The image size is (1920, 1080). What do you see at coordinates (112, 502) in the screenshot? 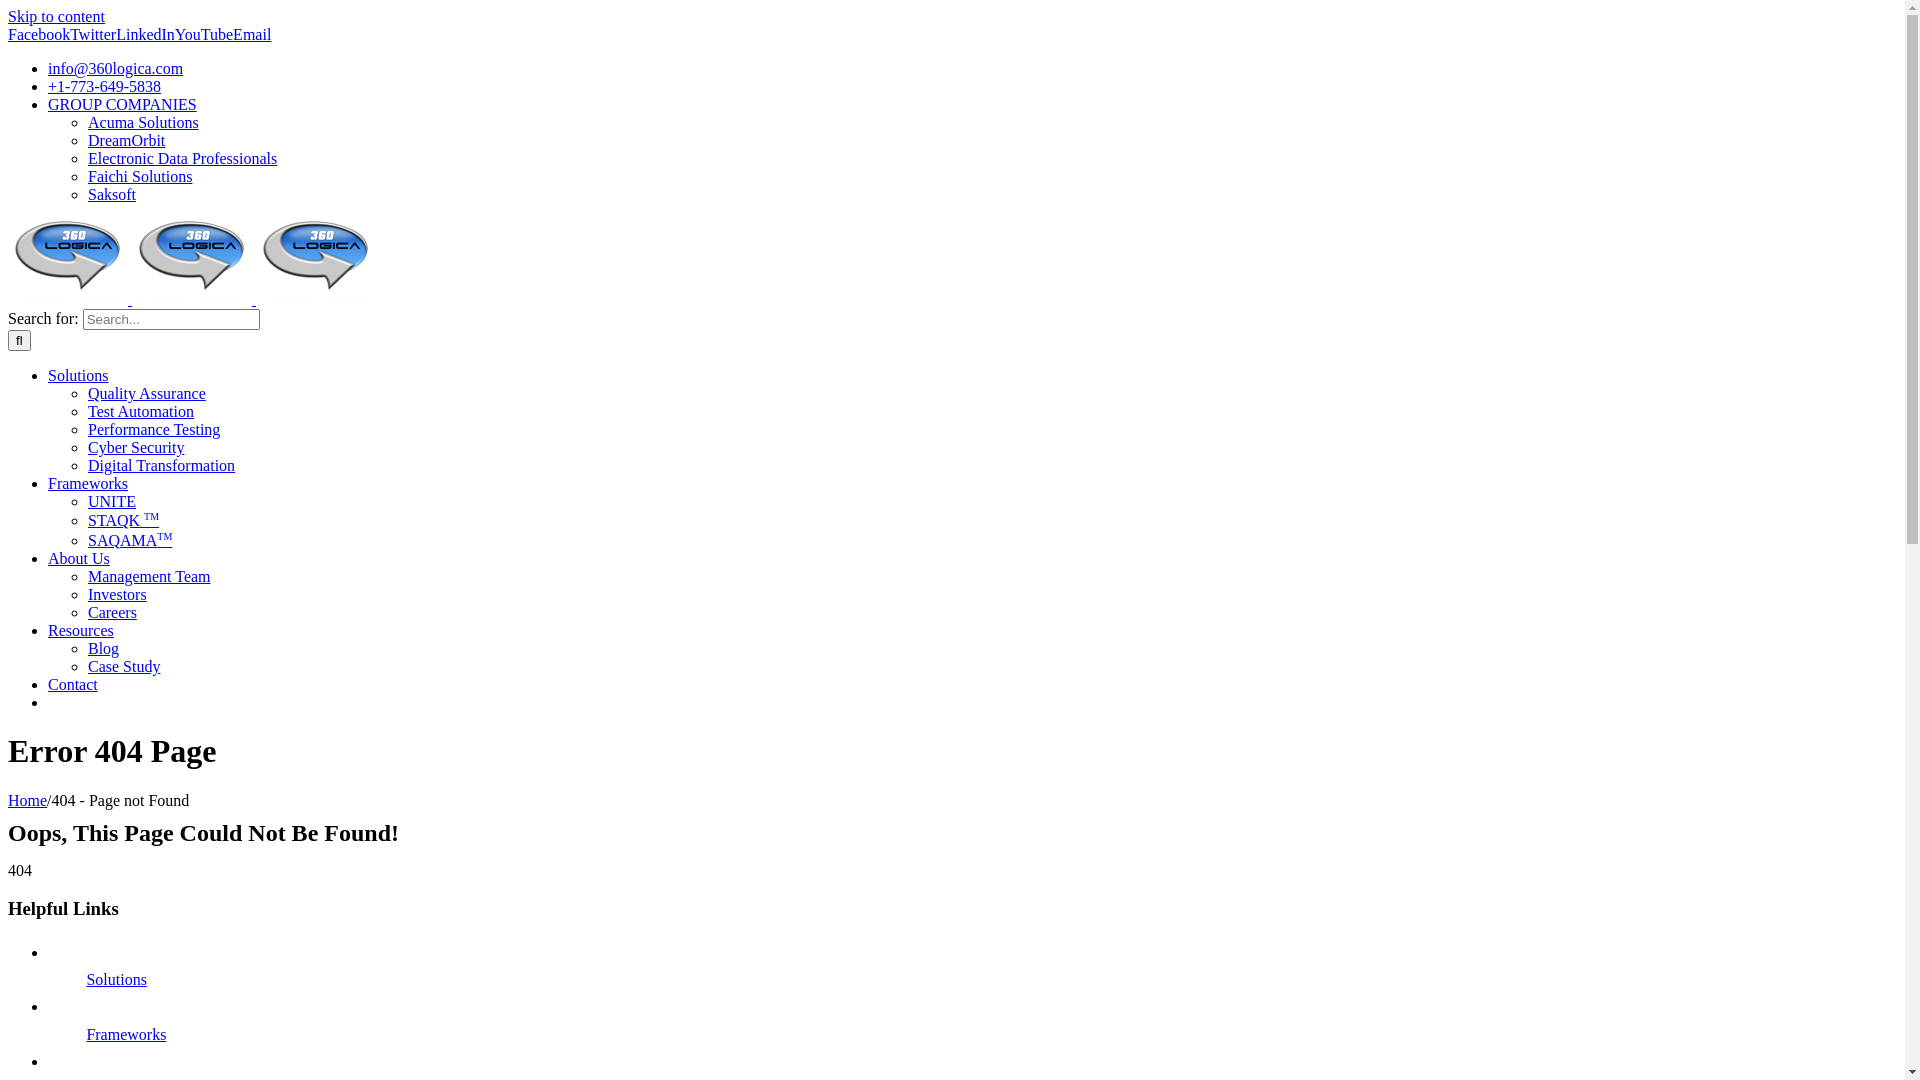
I see `UNITE` at bounding box center [112, 502].